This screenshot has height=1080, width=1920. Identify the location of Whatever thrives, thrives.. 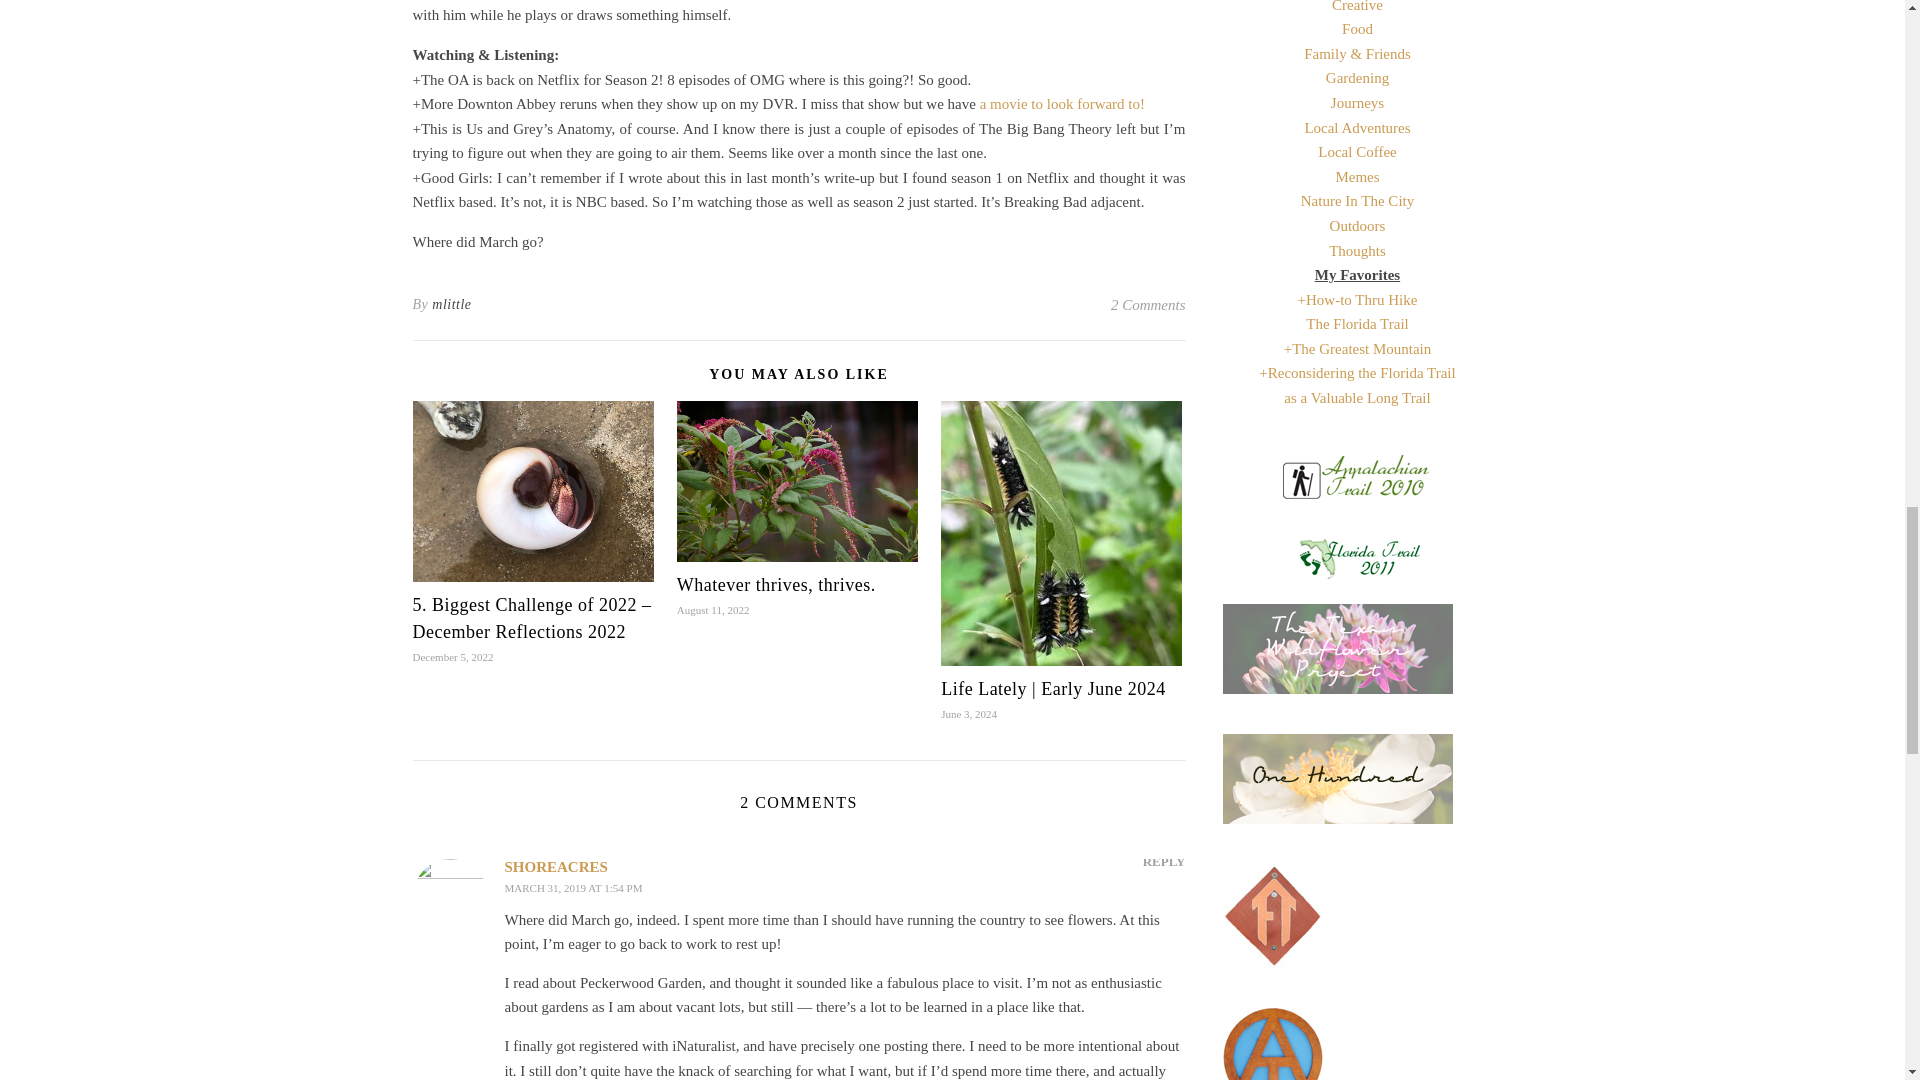
(776, 584).